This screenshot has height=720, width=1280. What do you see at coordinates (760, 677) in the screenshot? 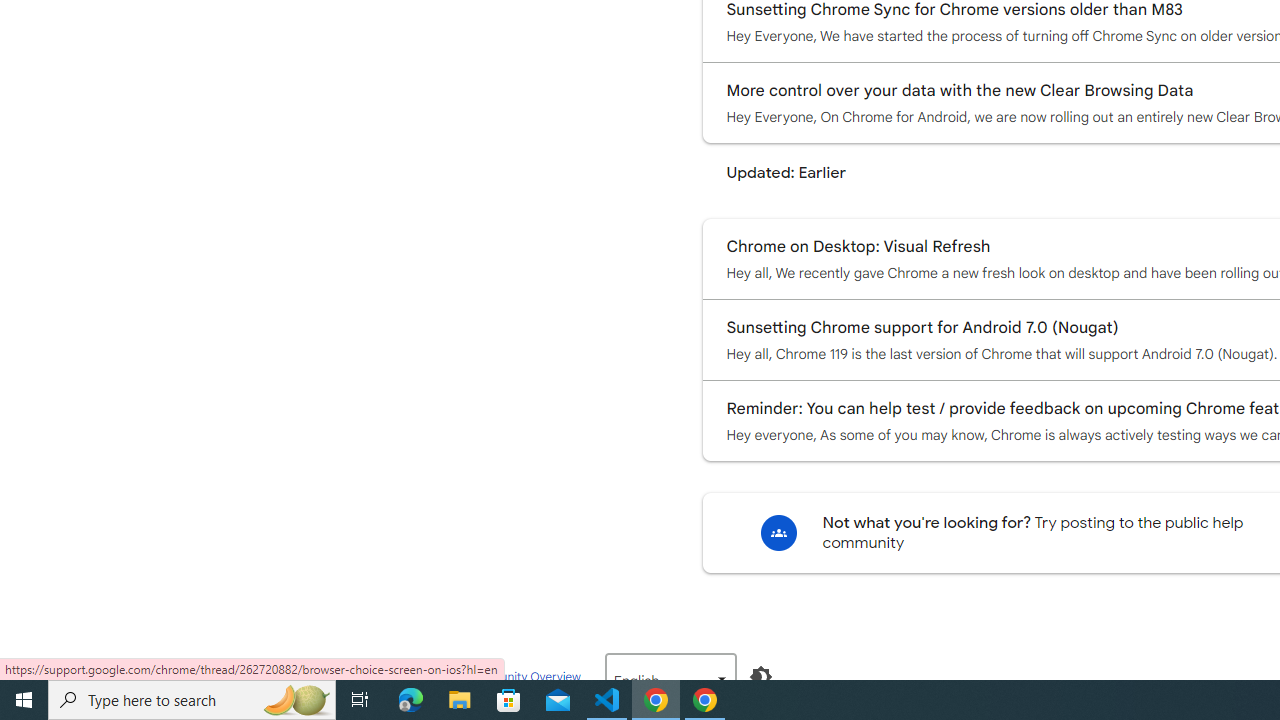
I see `Enable Dark Mode` at bounding box center [760, 677].